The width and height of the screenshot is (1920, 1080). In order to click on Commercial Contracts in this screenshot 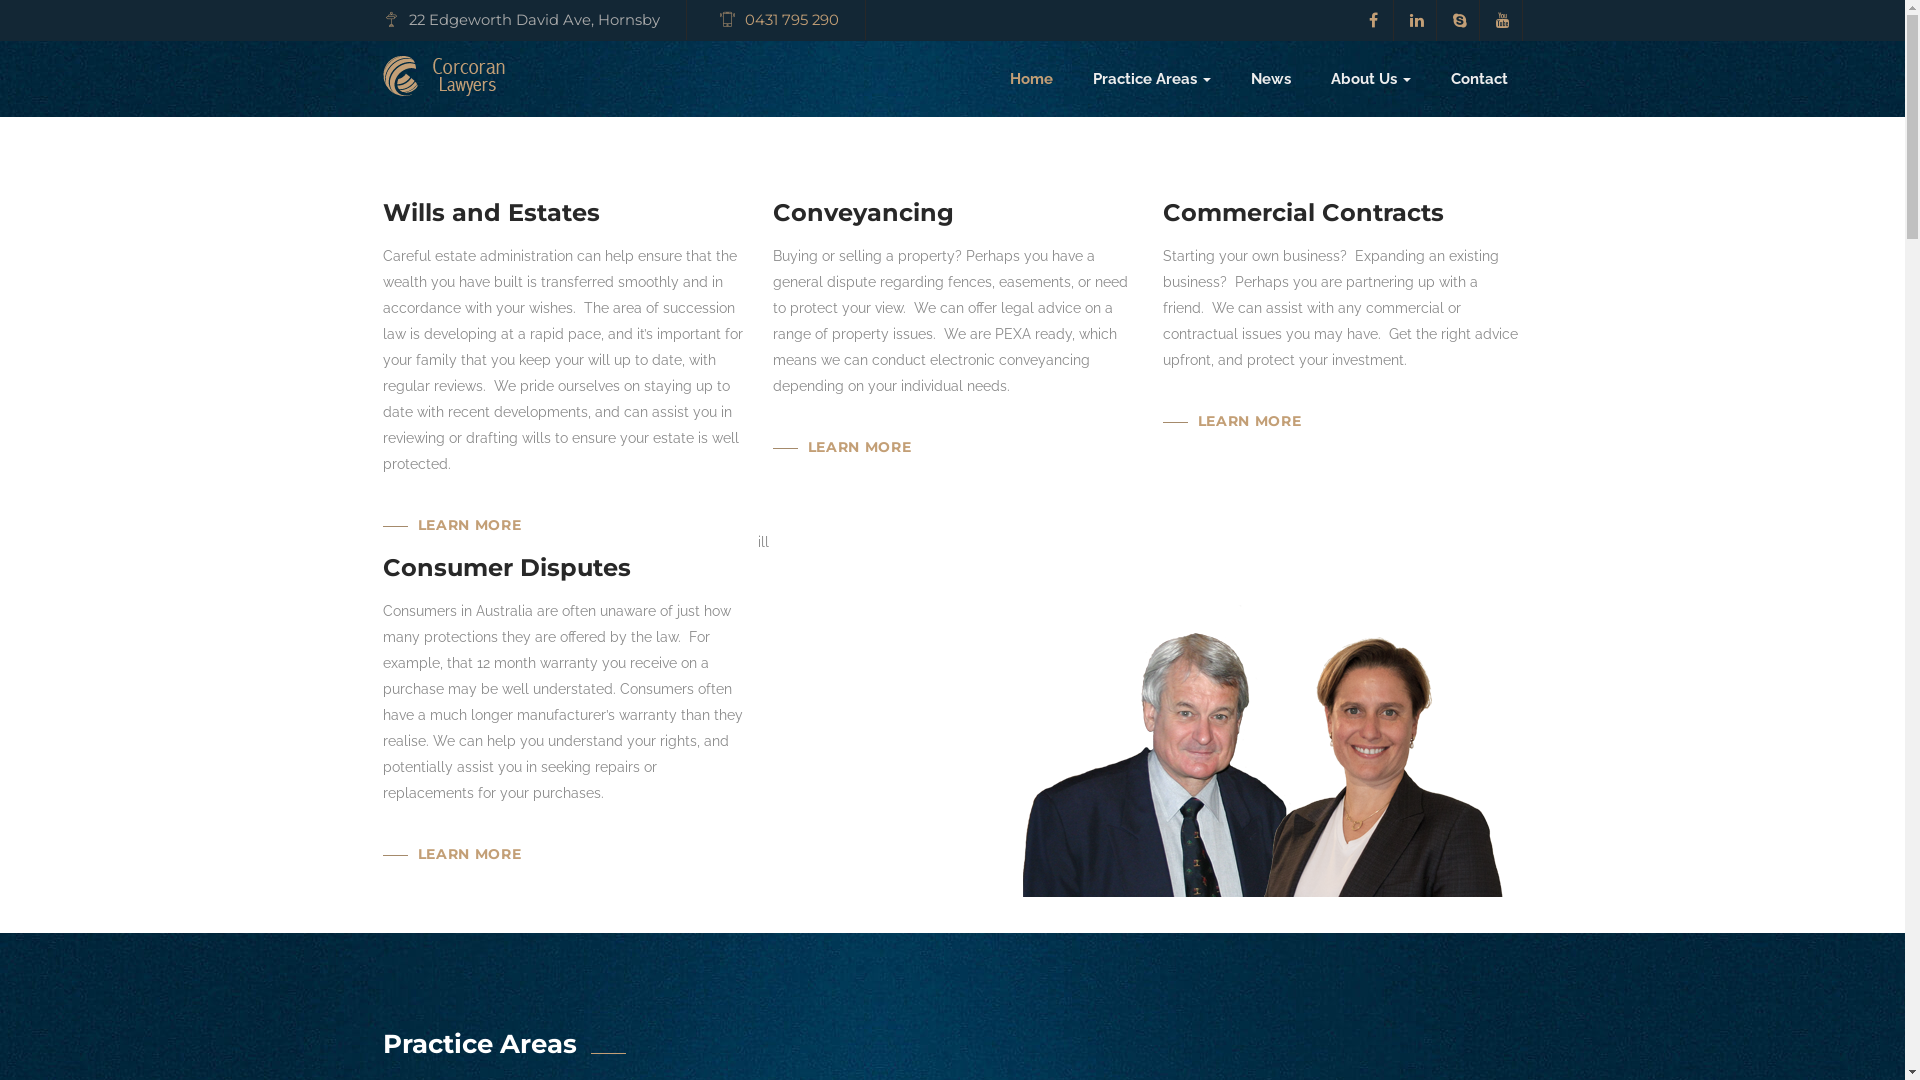, I will do `click(1302, 212)`.